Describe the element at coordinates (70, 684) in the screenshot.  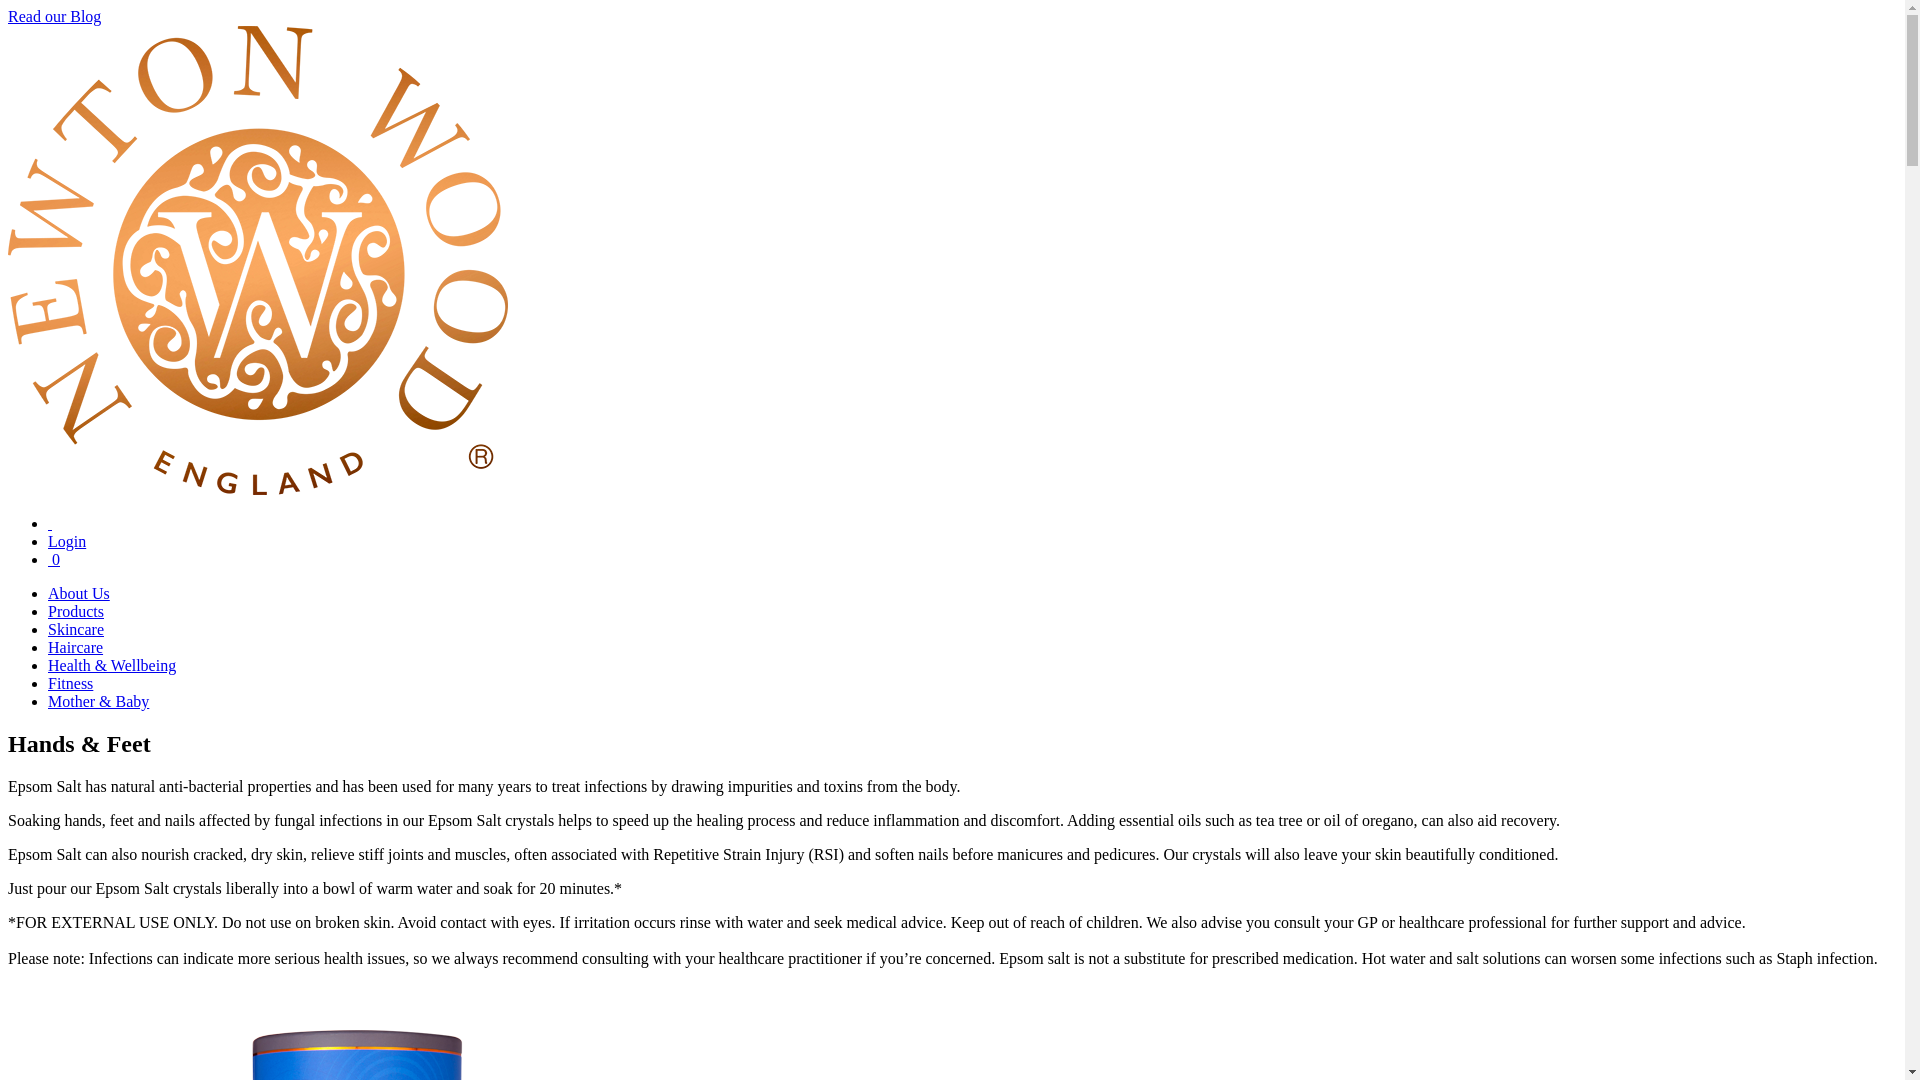
I see `Fitness` at that location.